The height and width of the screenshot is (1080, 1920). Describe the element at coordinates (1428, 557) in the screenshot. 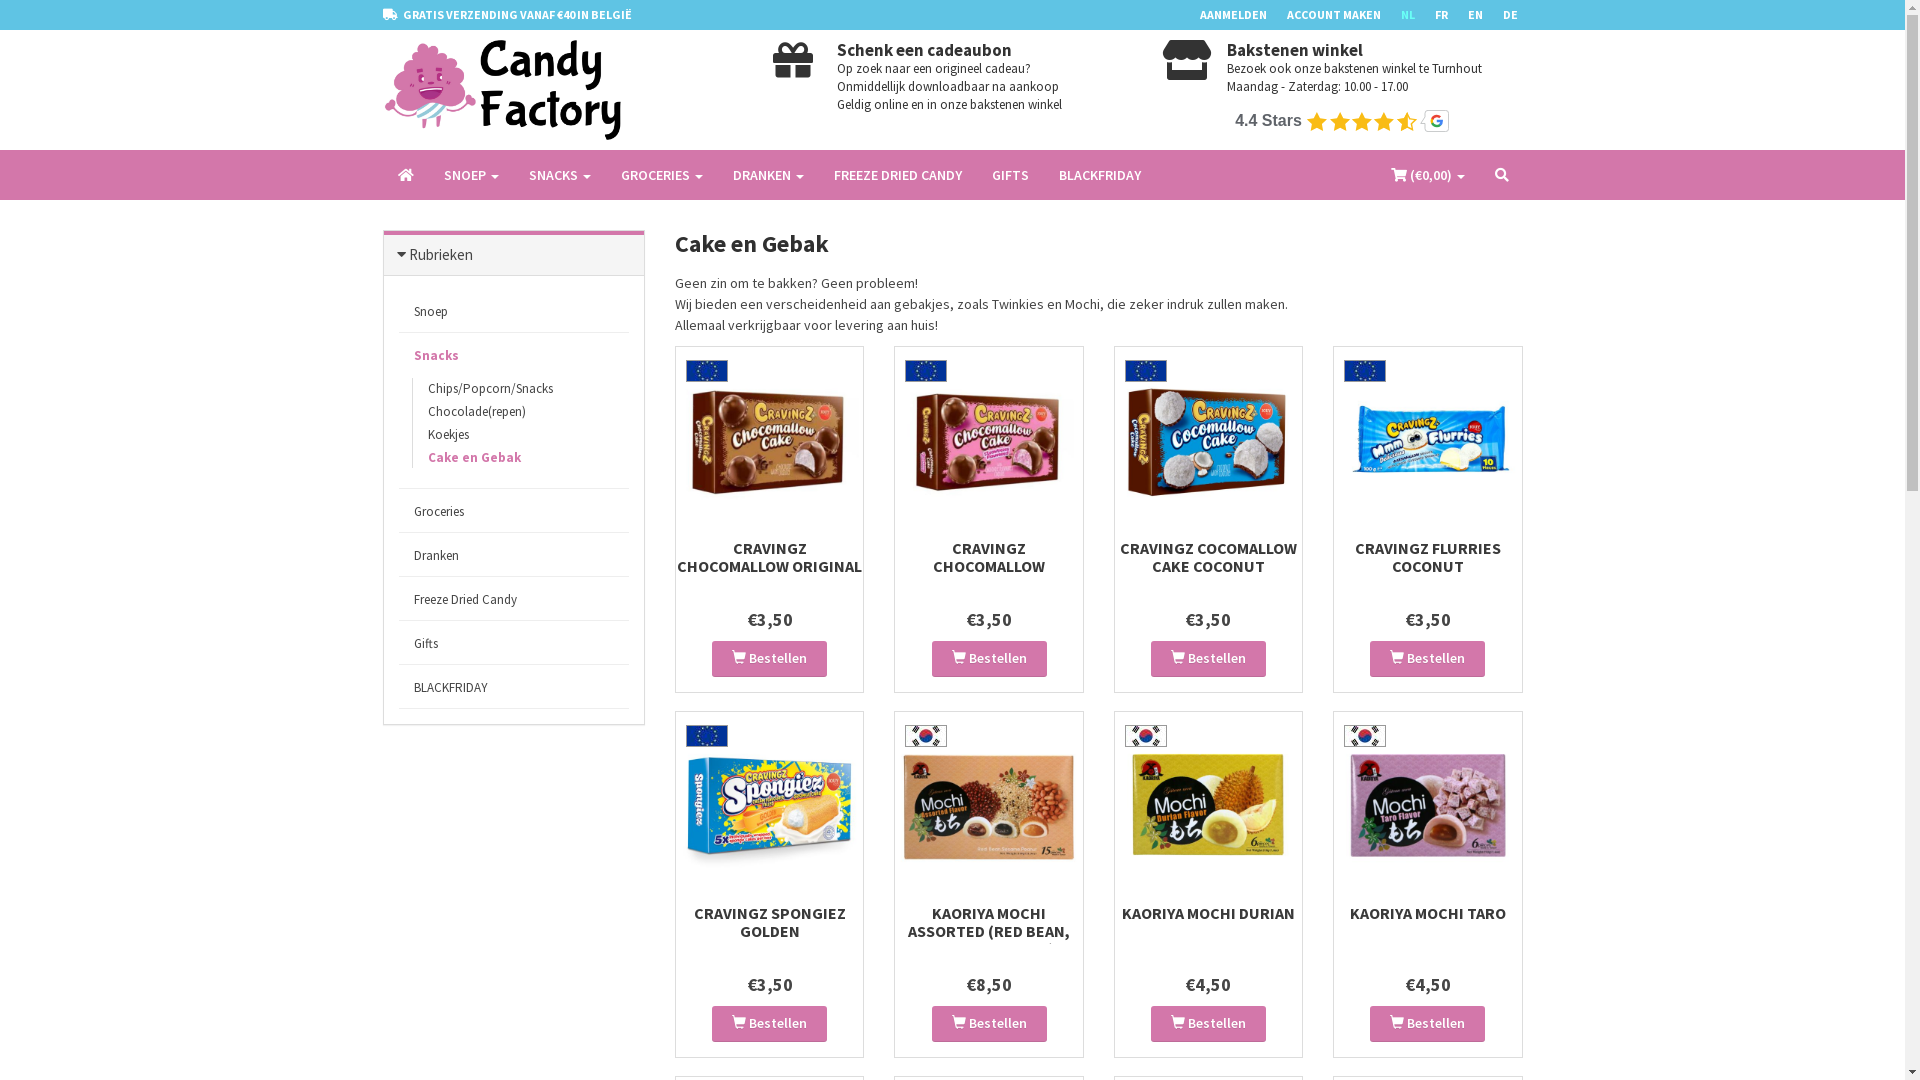

I see `CRAVINGZ FLURRIES COCONUT` at that location.